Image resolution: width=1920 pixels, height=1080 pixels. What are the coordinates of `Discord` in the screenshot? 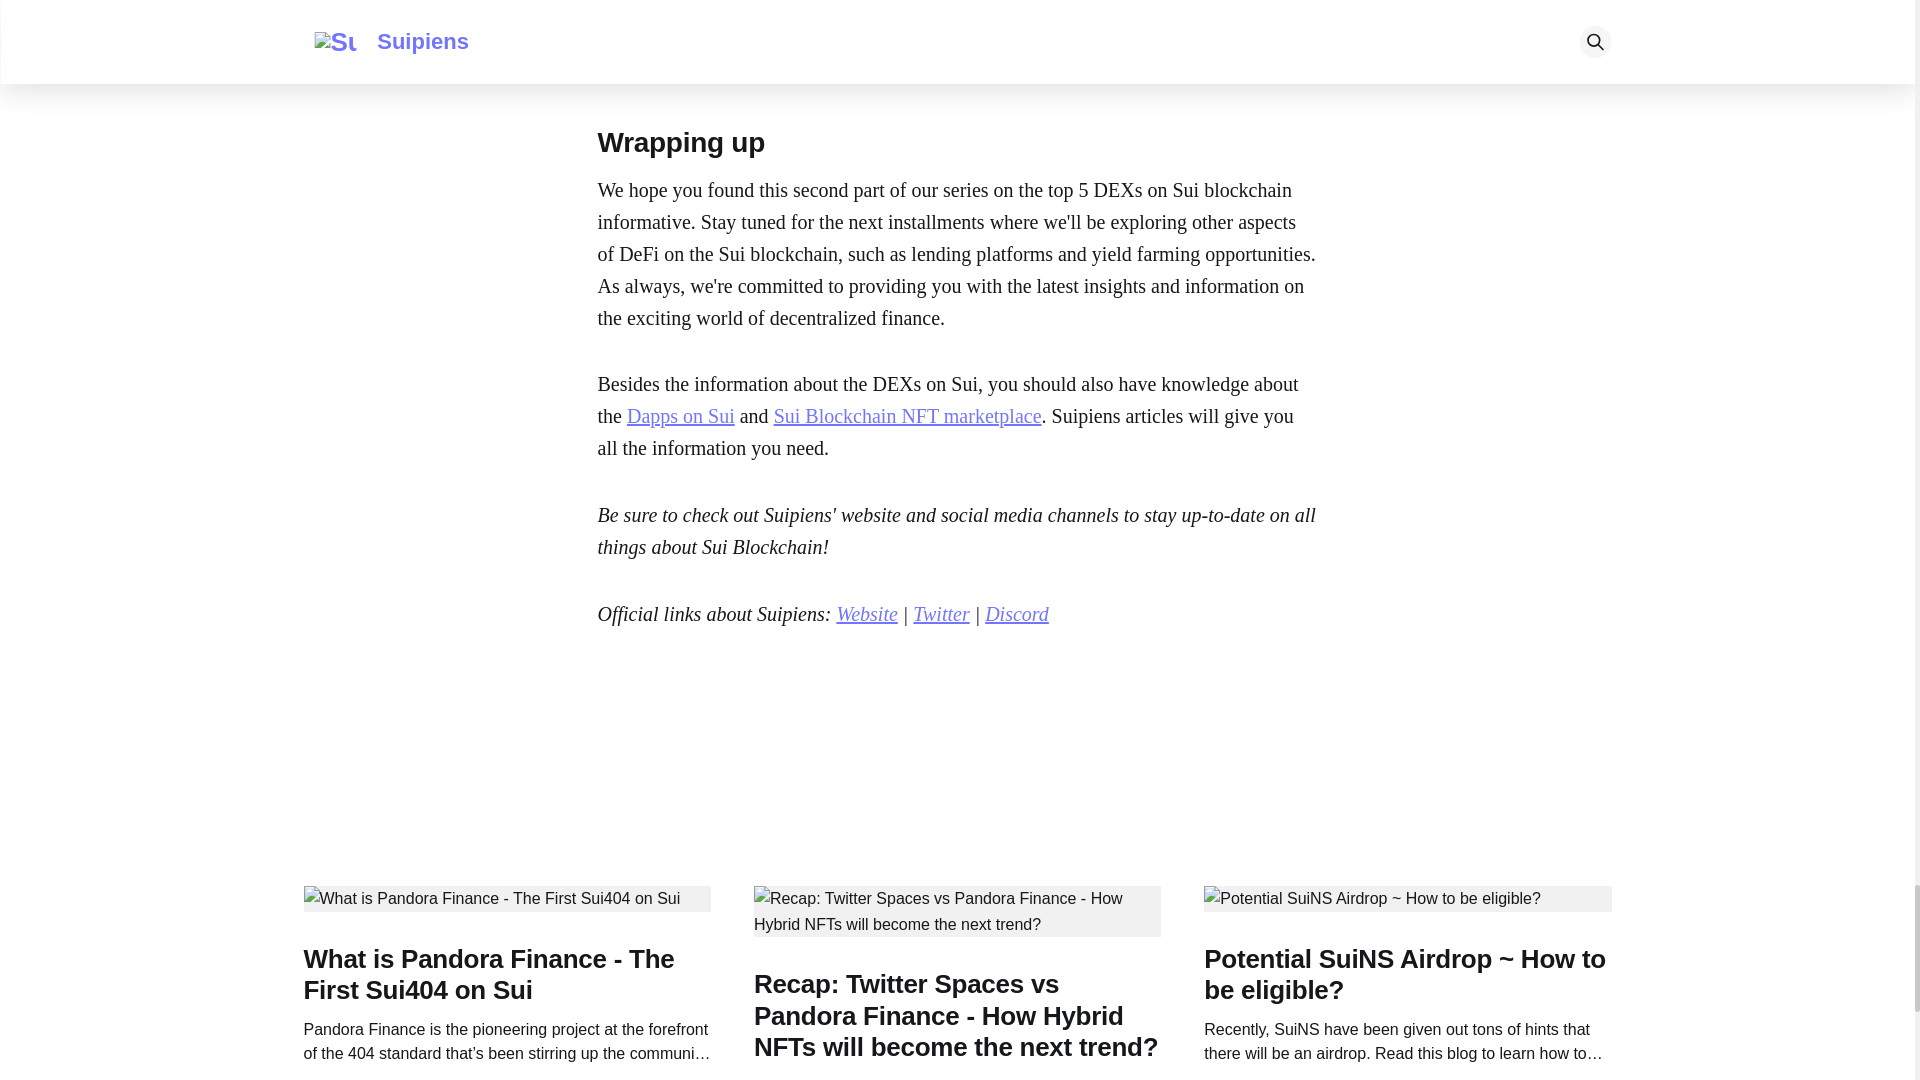 It's located at (1016, 614).